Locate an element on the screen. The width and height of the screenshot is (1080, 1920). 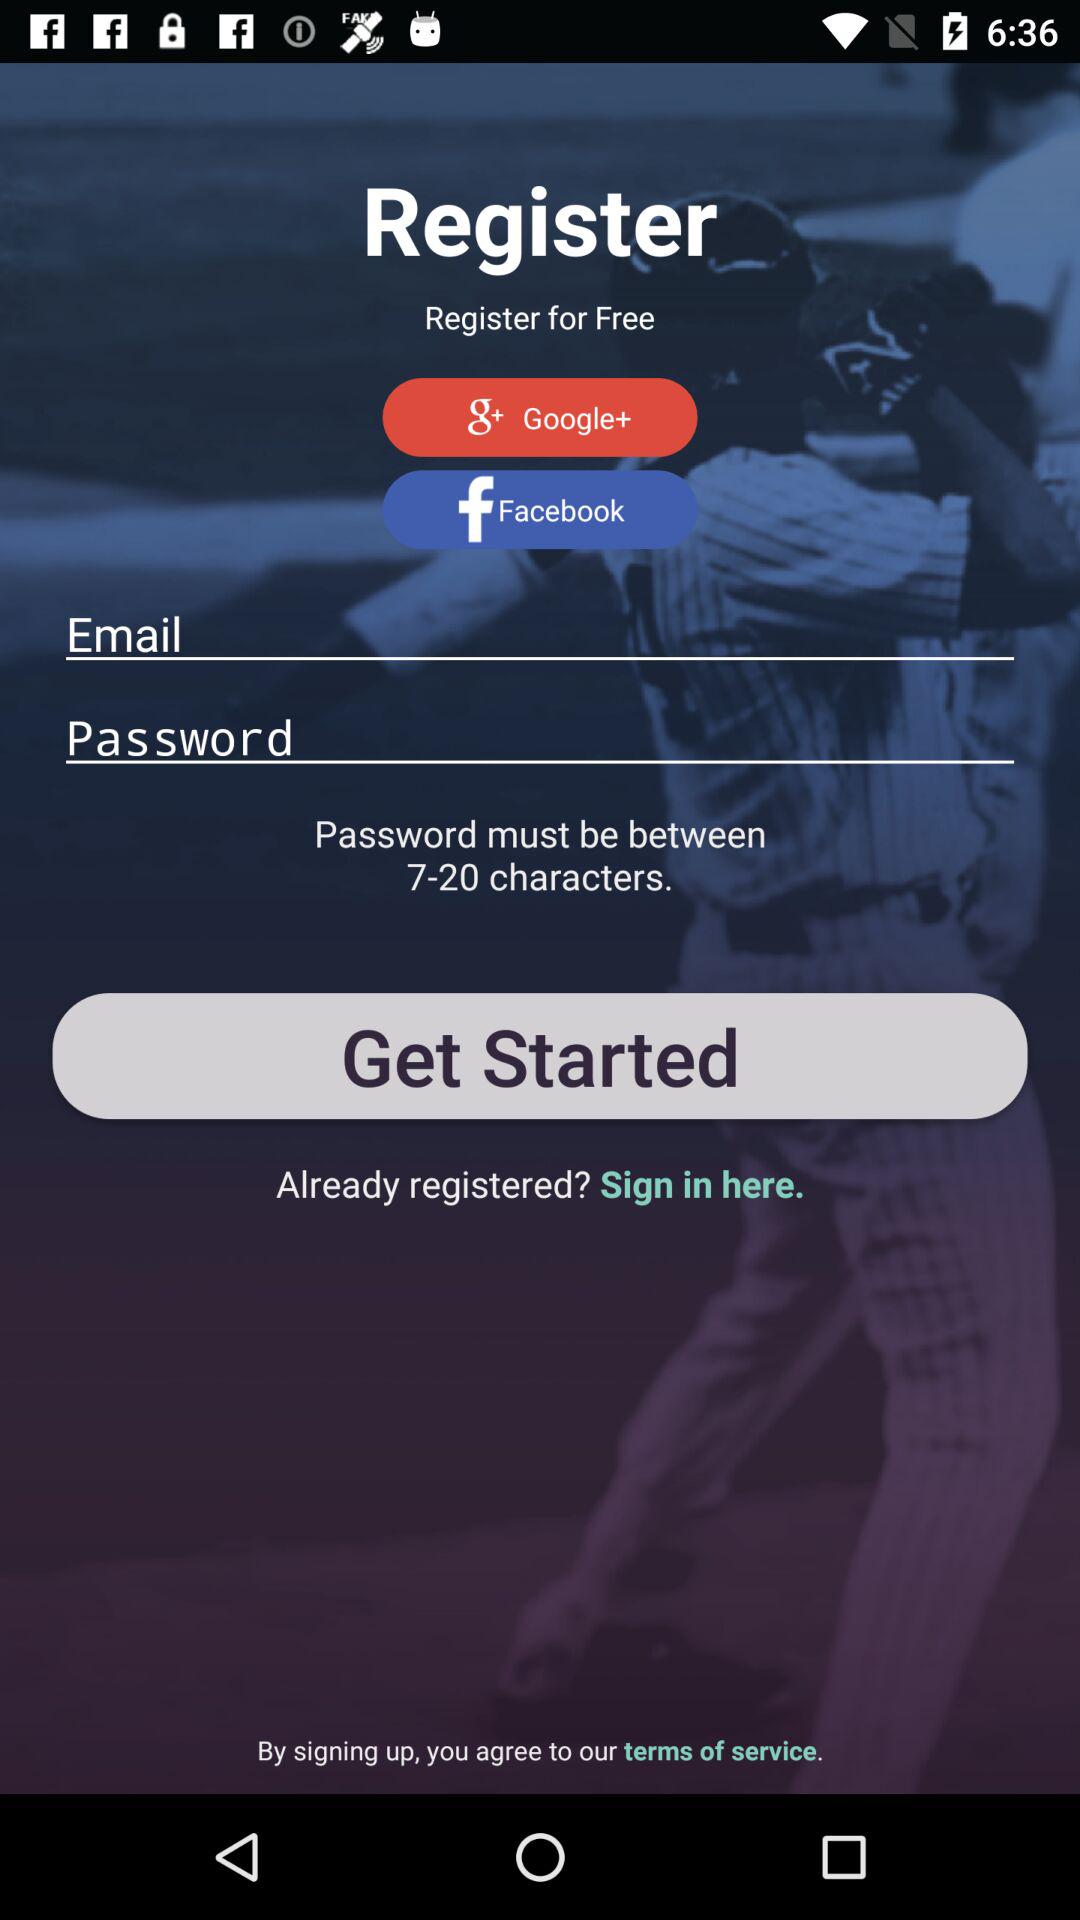
select icon below password must be item is located at coordinates (540, 1055).